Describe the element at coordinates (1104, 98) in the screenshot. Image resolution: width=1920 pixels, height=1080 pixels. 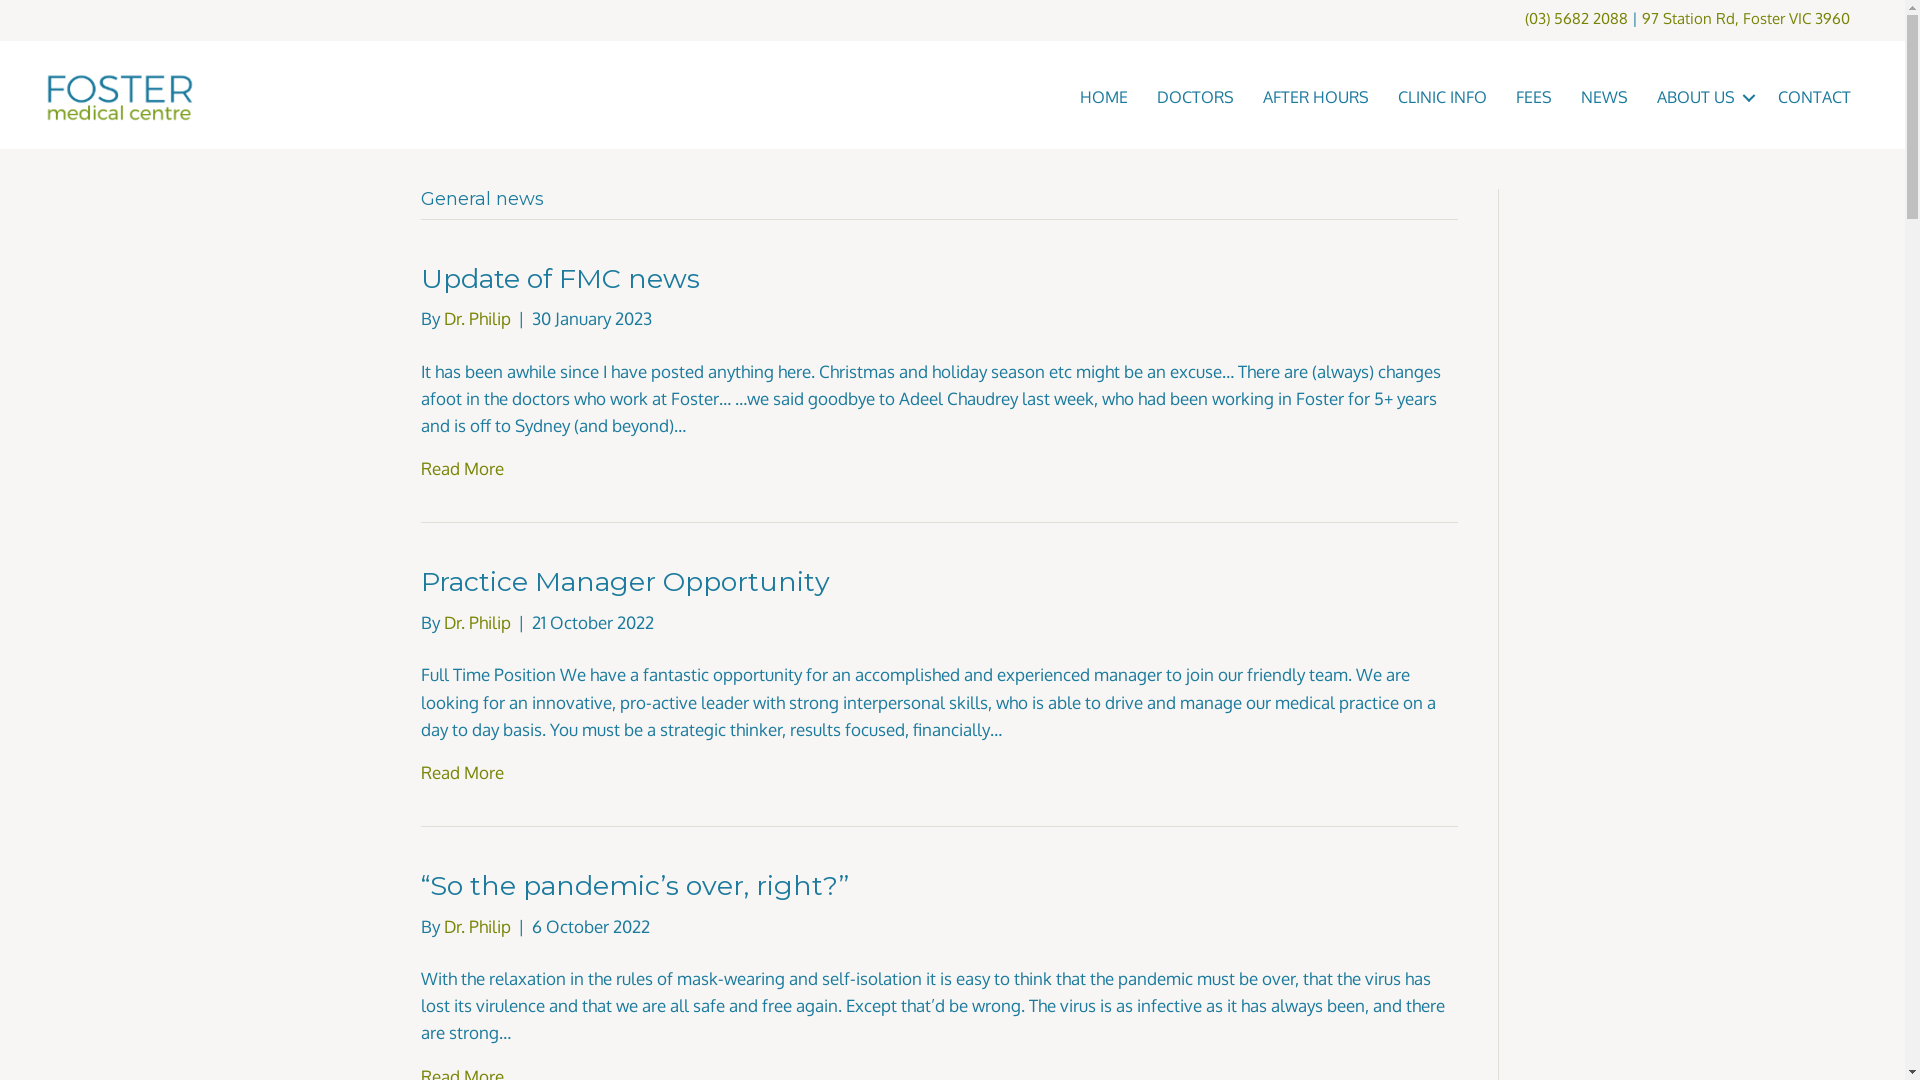
I see `HOME` at that location.